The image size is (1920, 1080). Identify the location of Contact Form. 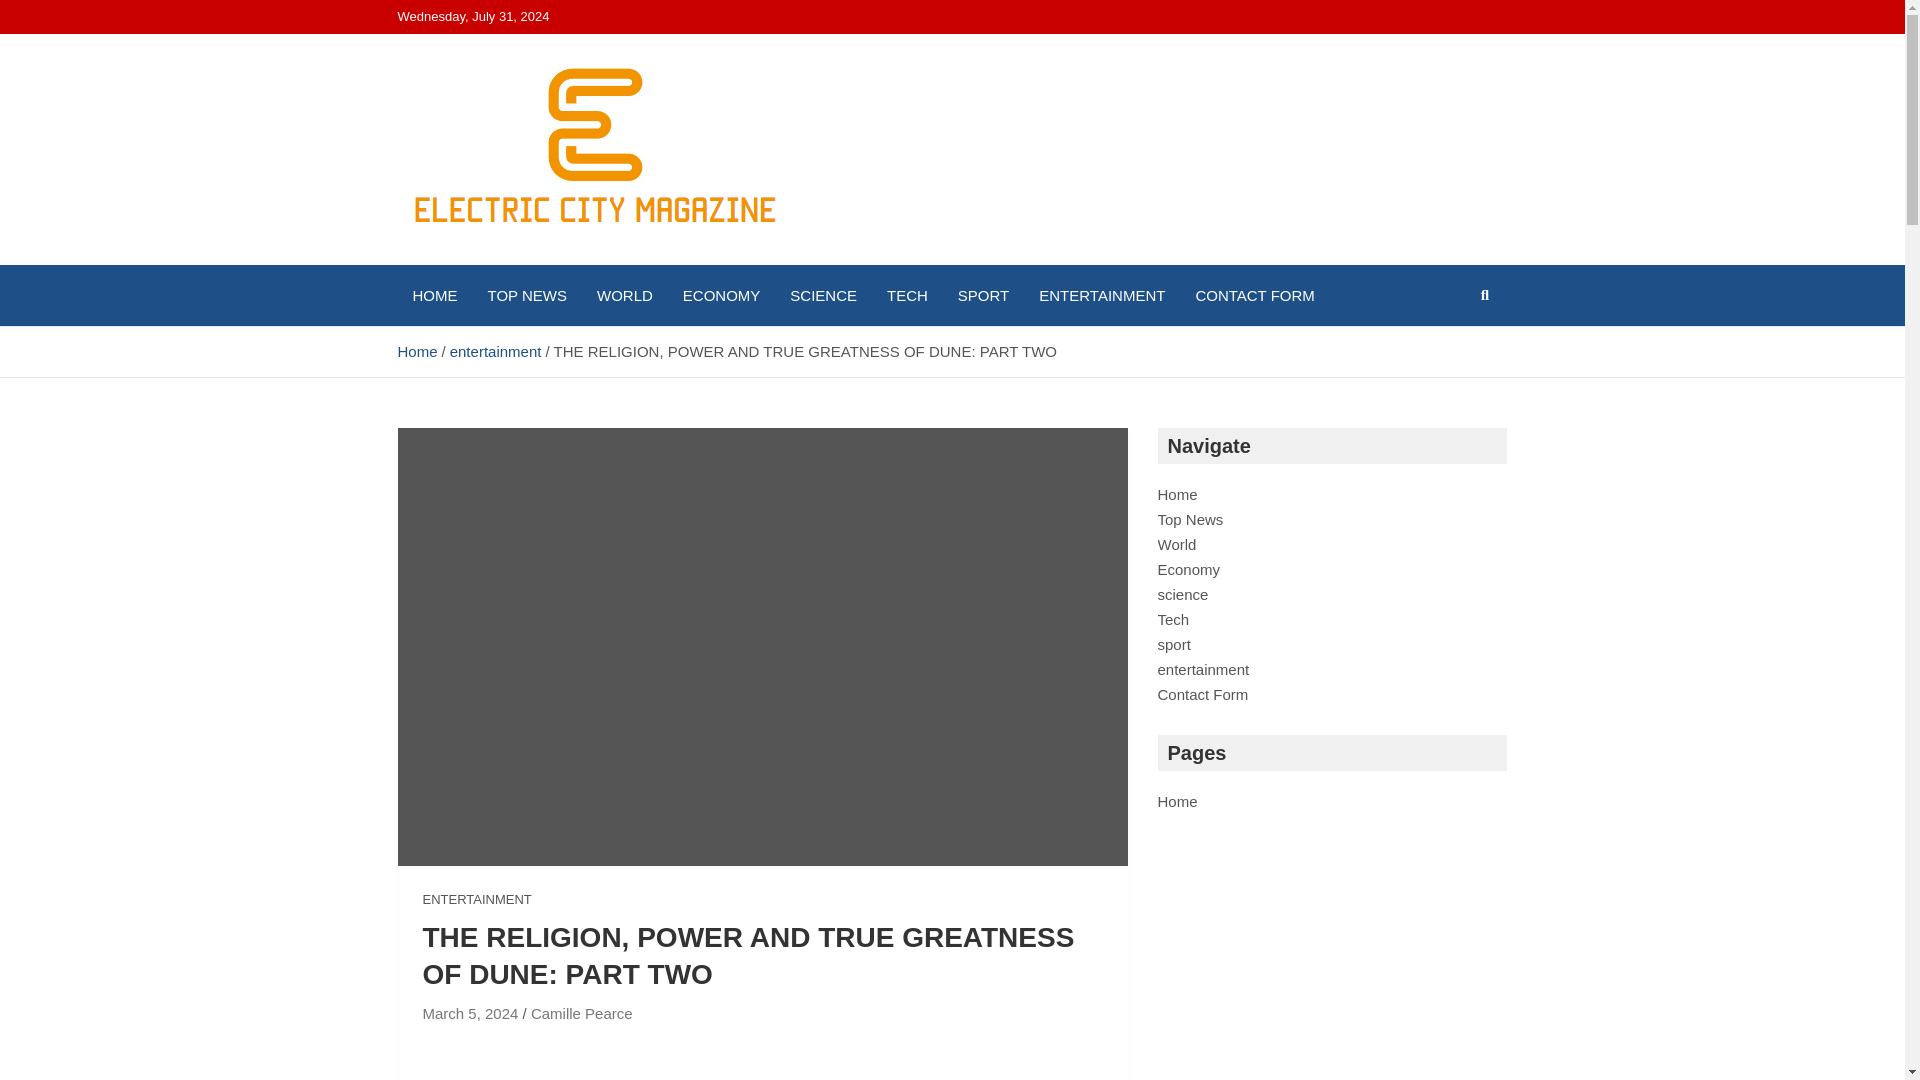
(1203, 694).